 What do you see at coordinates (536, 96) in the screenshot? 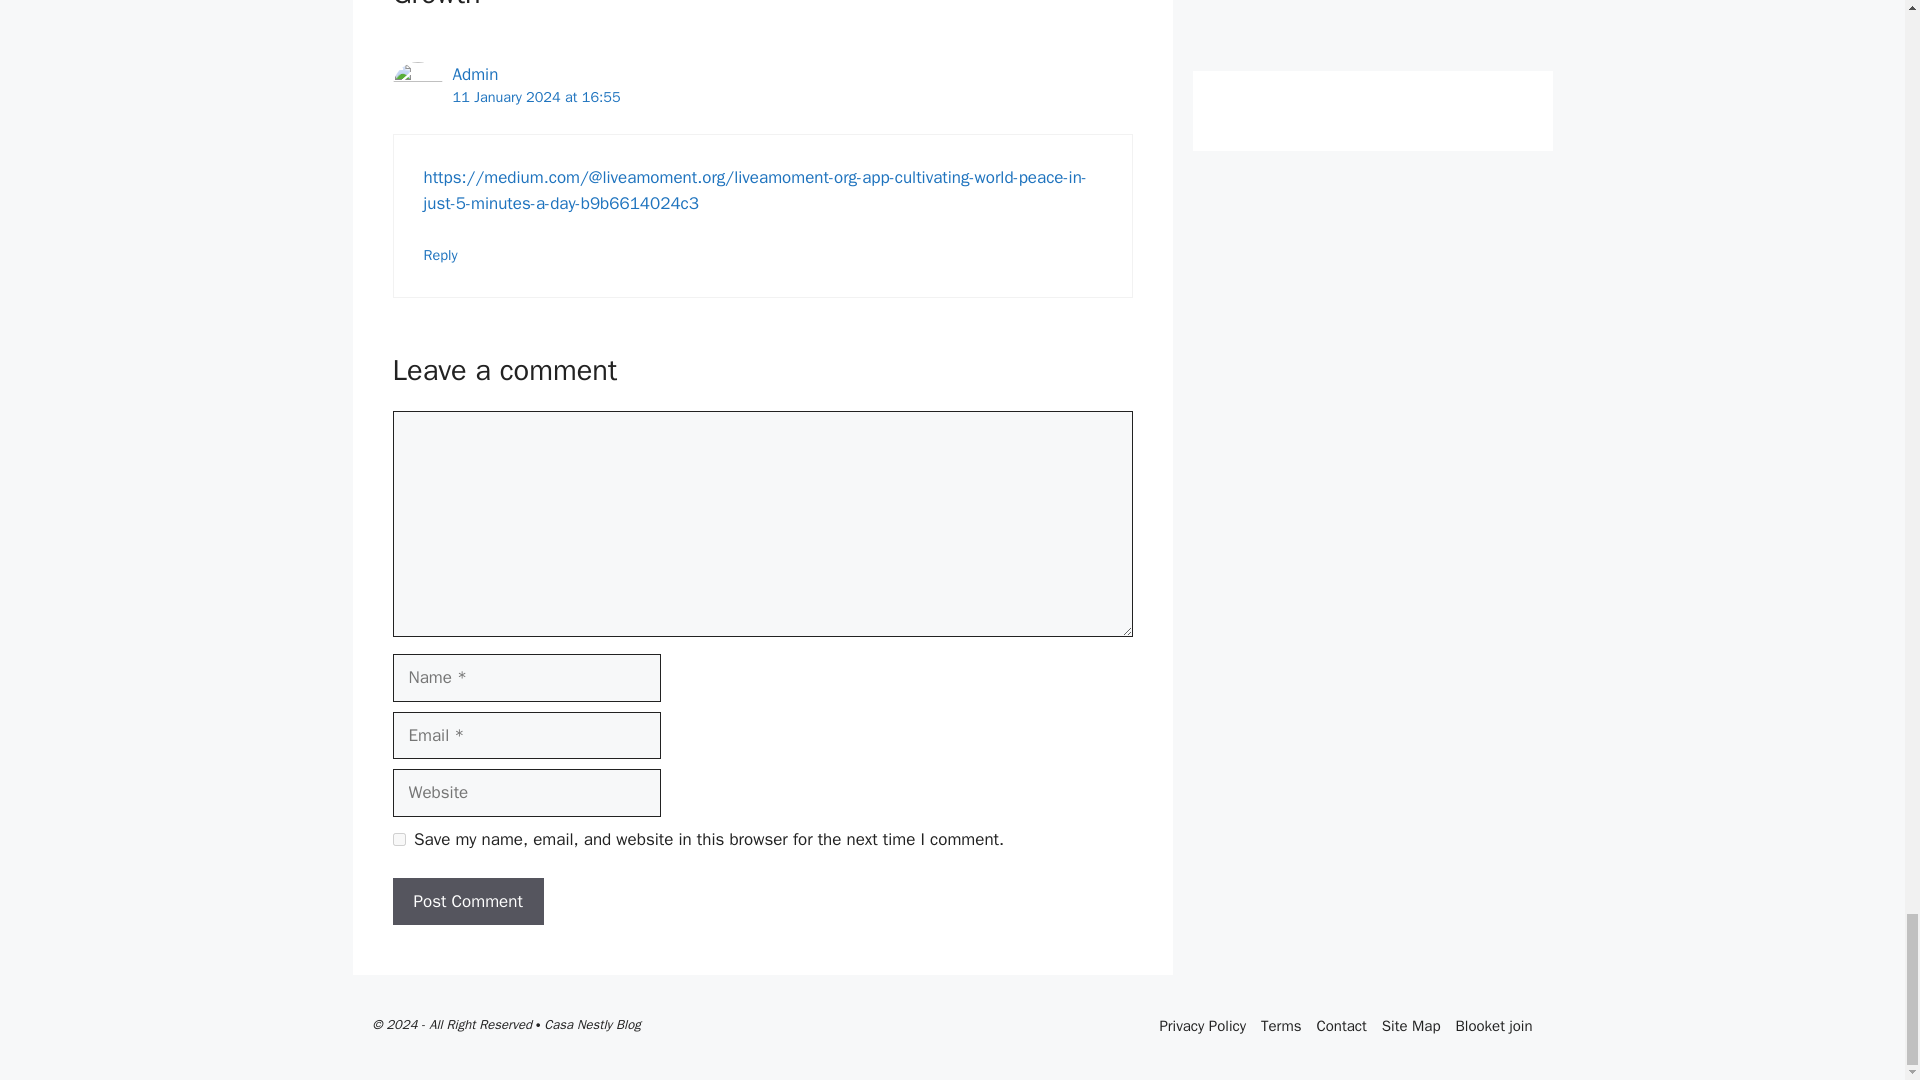
I see `11 January 2024 at 16:55` at bounding box center [536, 96].